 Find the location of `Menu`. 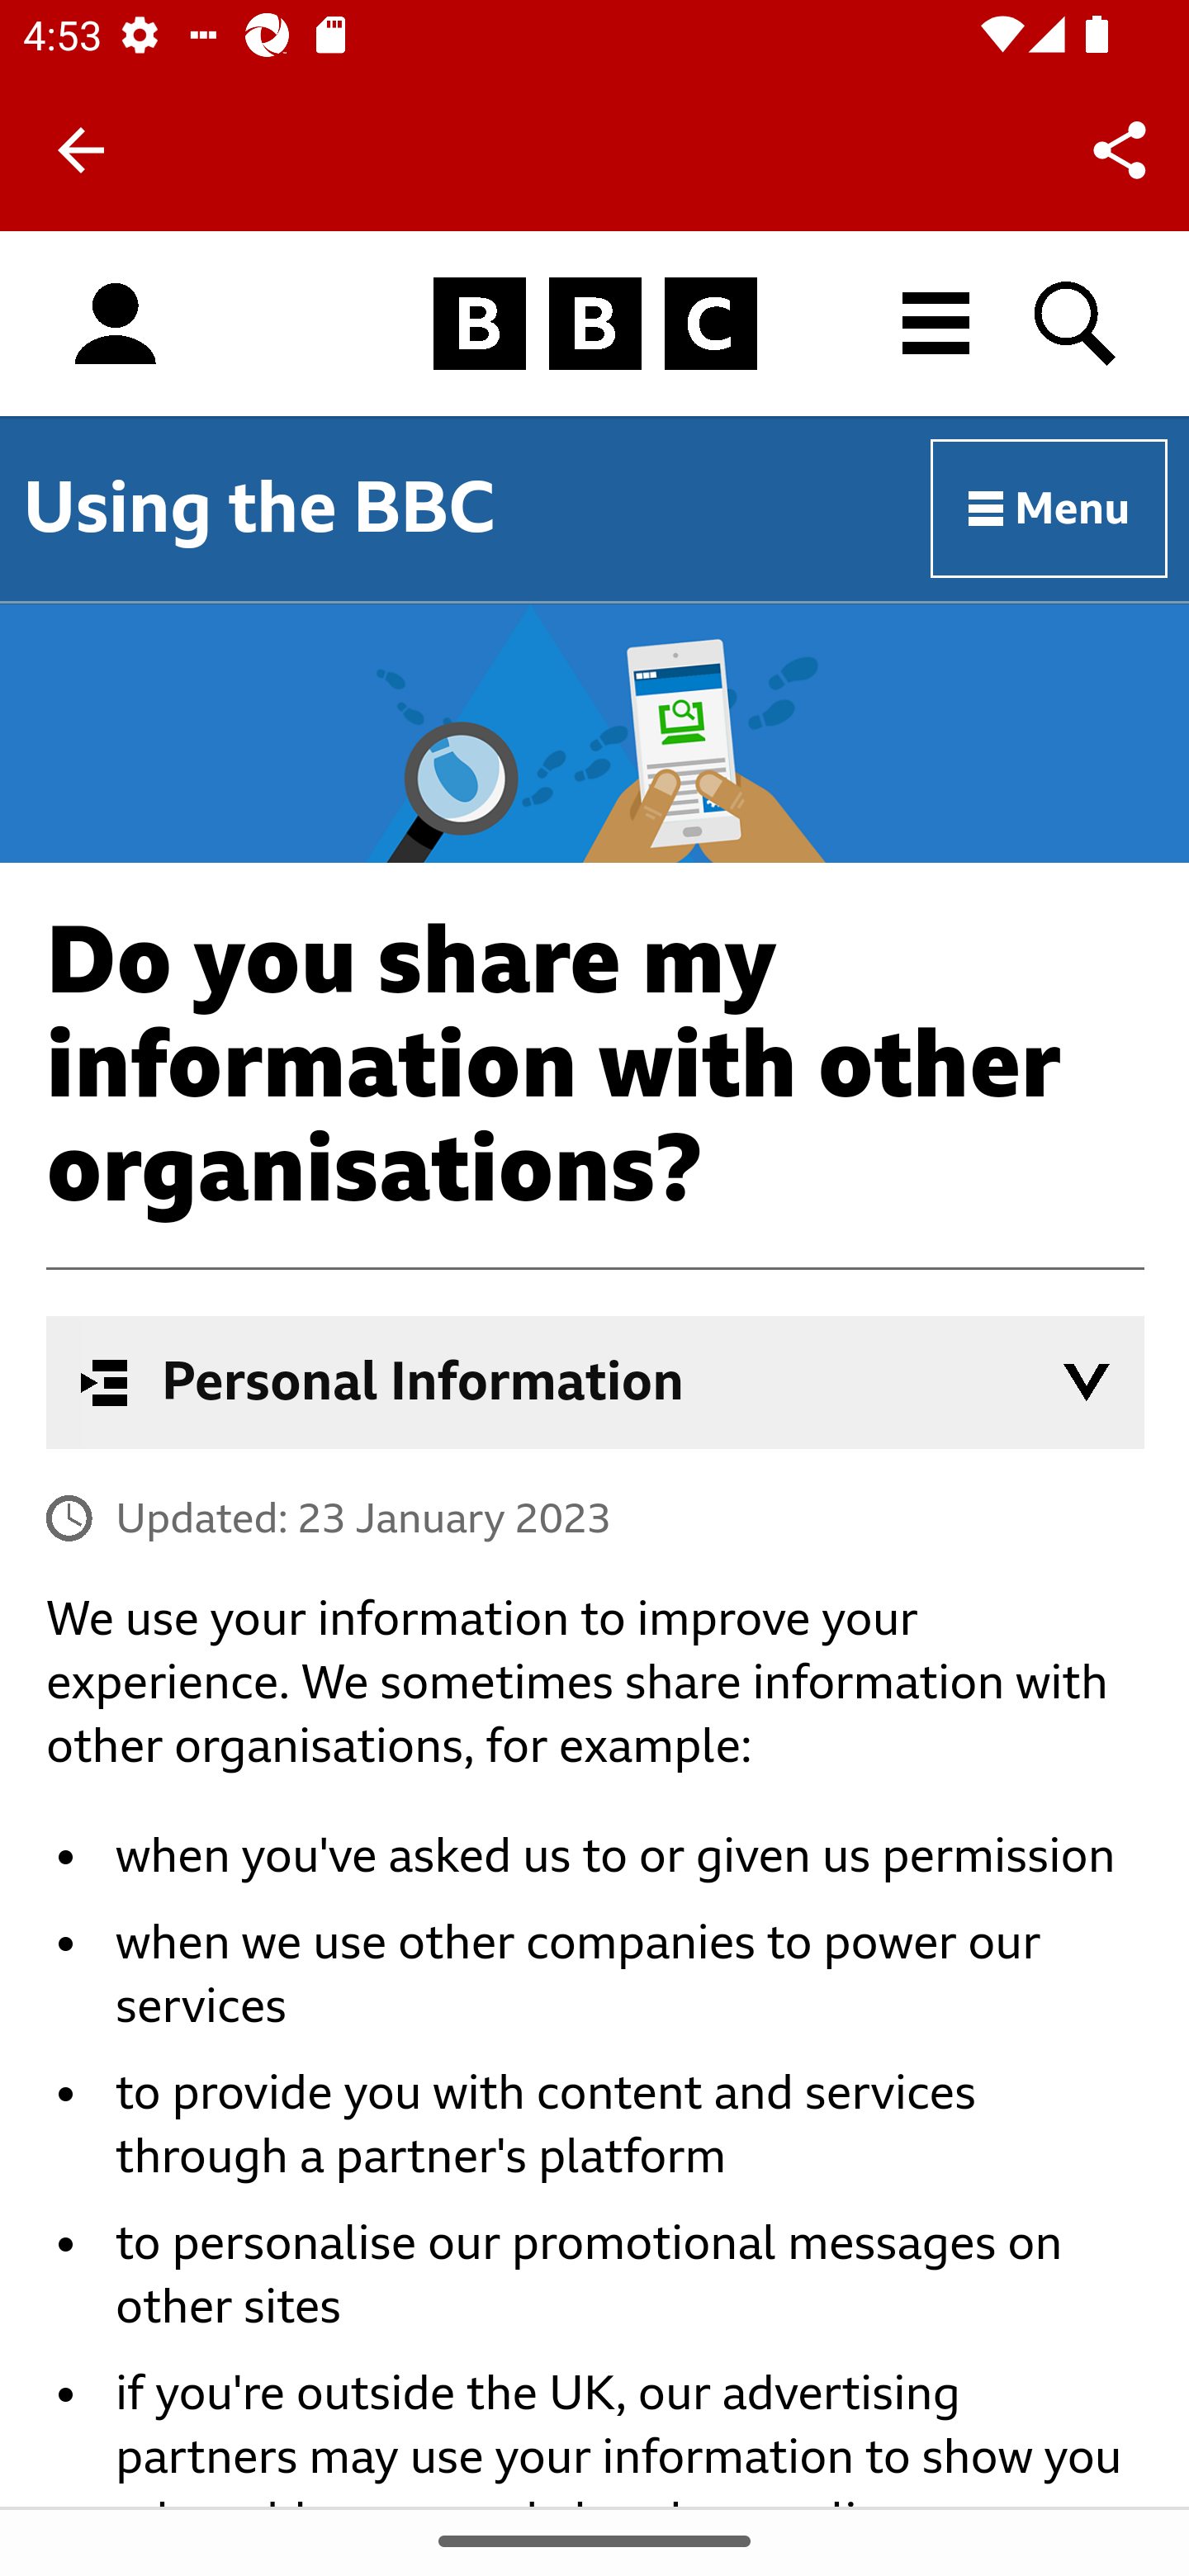

Menu is located at coordinates (1050, 510).